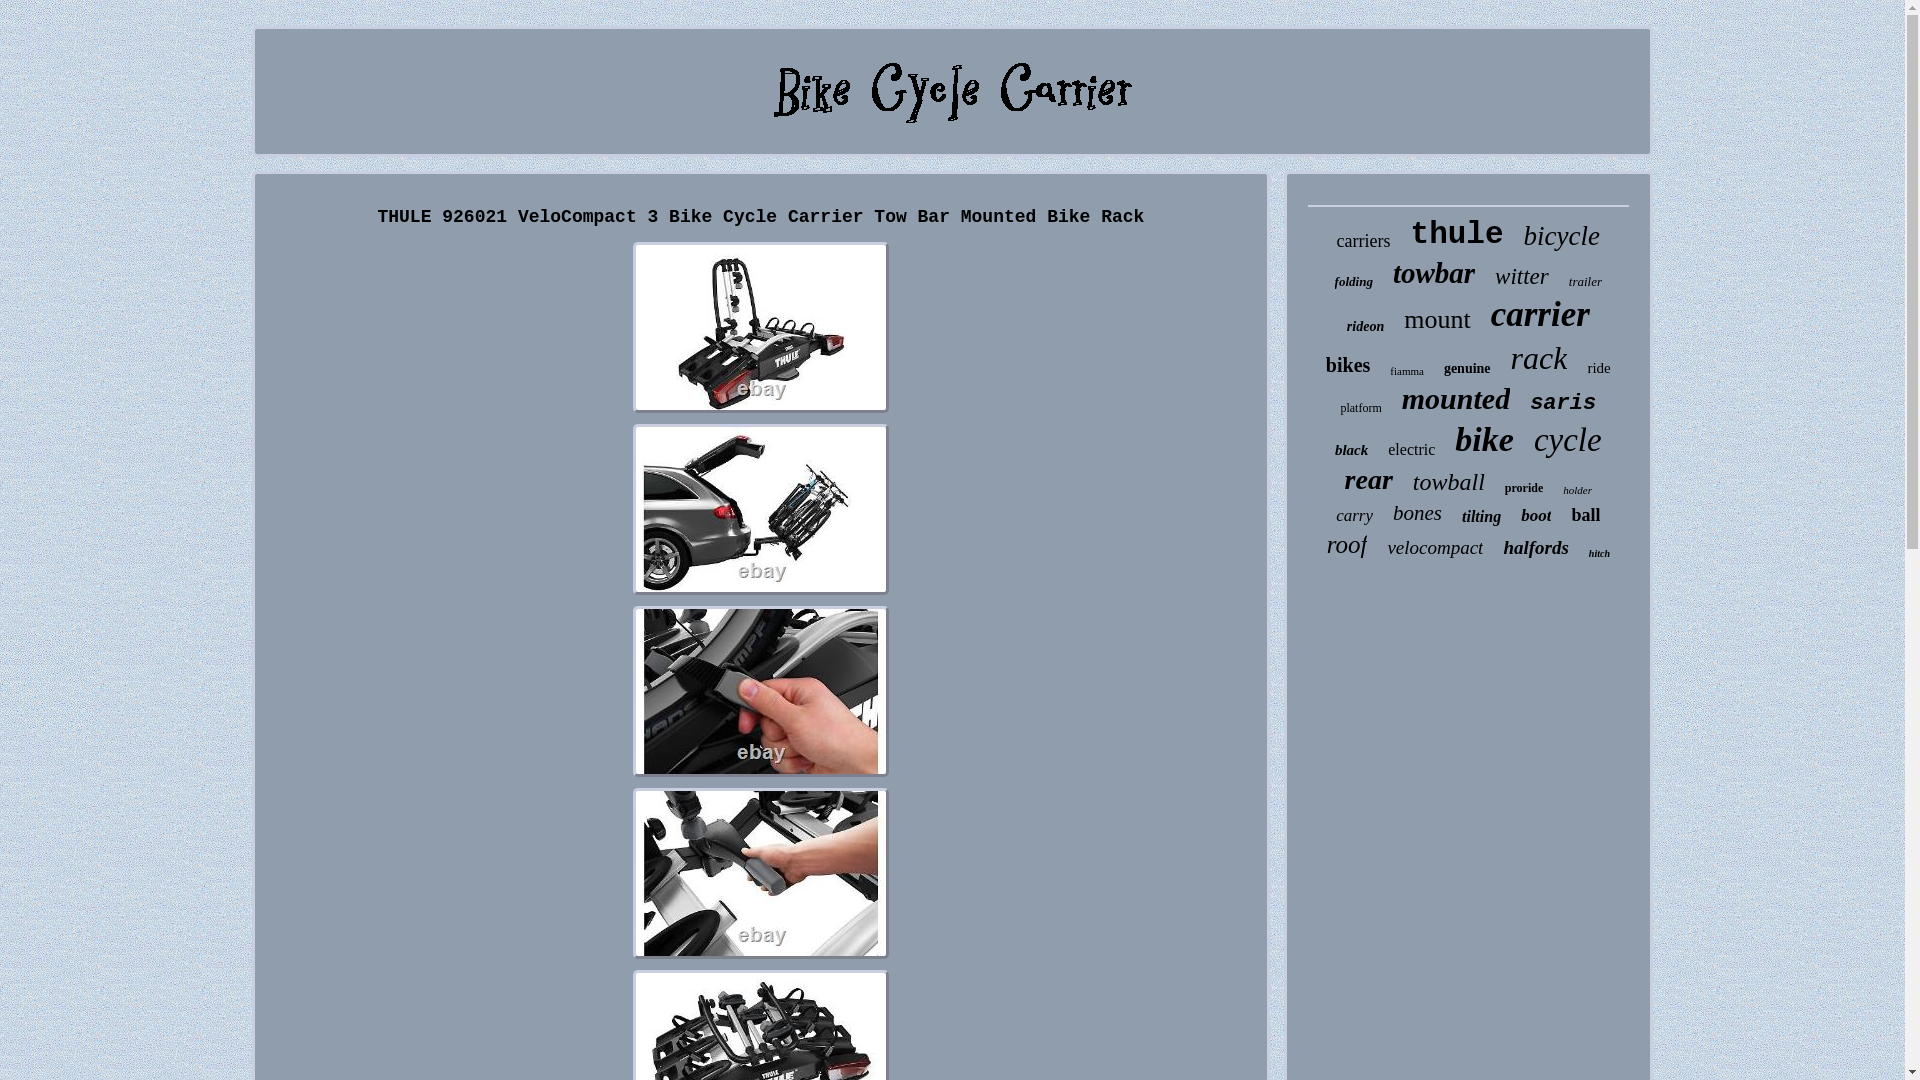 This screenshot has width=1920, height=1080. I want to click on mount, so click(1436, 319).